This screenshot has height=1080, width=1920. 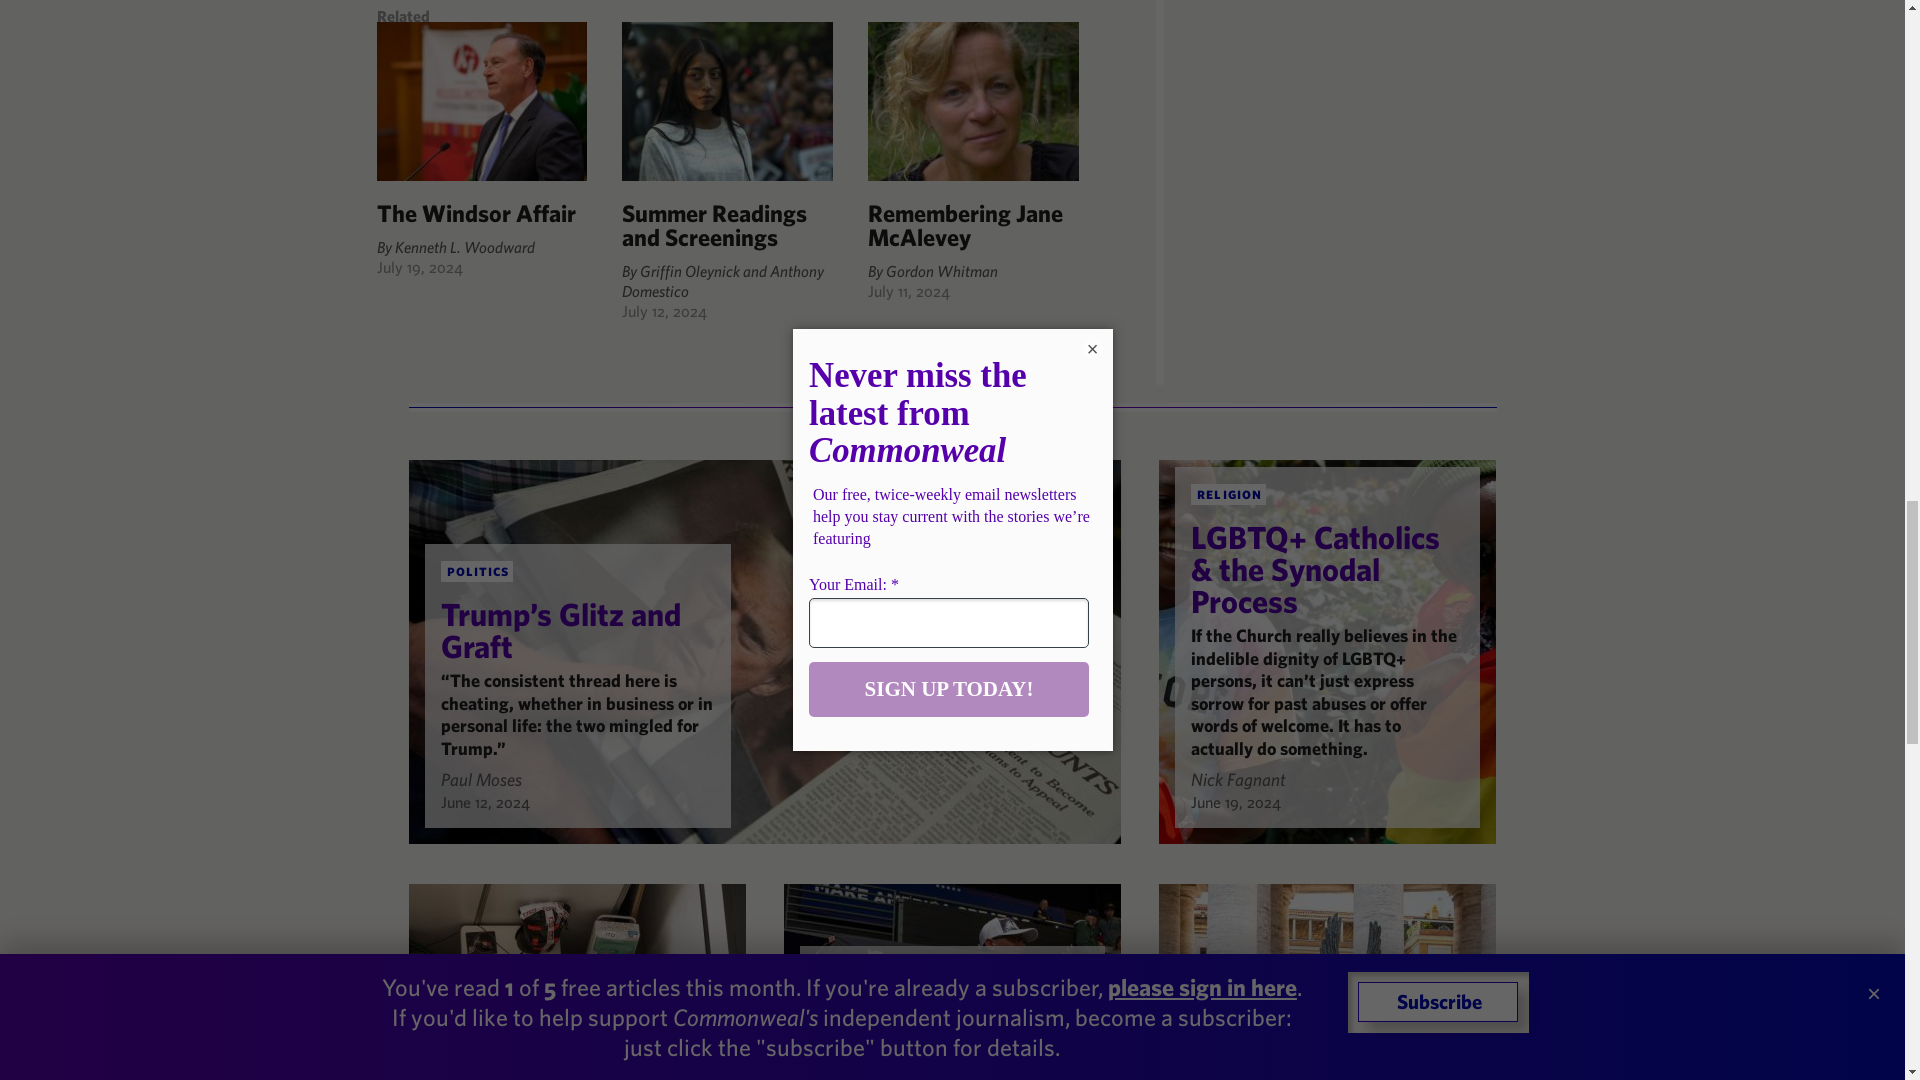 What do you see at coordinates (484, 802) in the screenshot?
I see `Wednesday, June 12, 2024 - 10:53` at bounding box center [484, 802].